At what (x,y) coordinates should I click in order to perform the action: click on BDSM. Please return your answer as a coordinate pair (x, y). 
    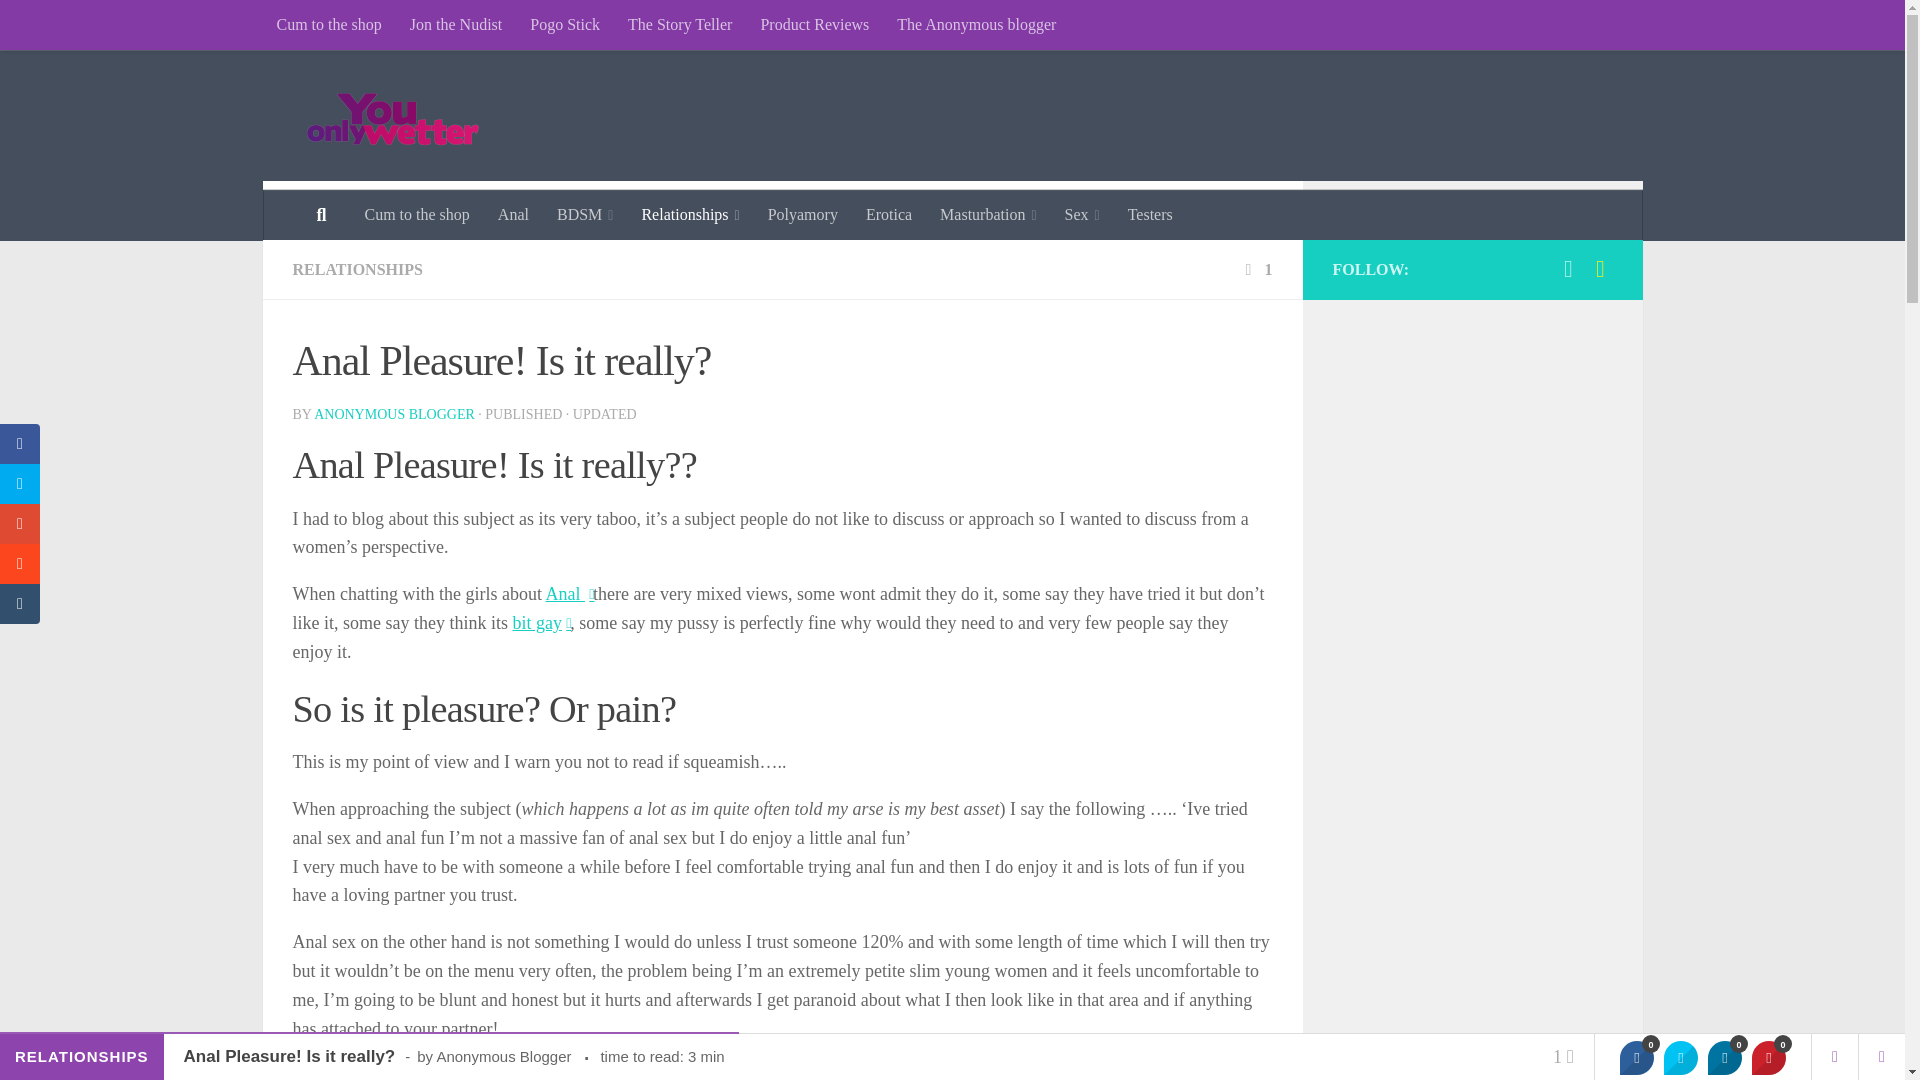
    Looking at the image, I should click on (585, 214).